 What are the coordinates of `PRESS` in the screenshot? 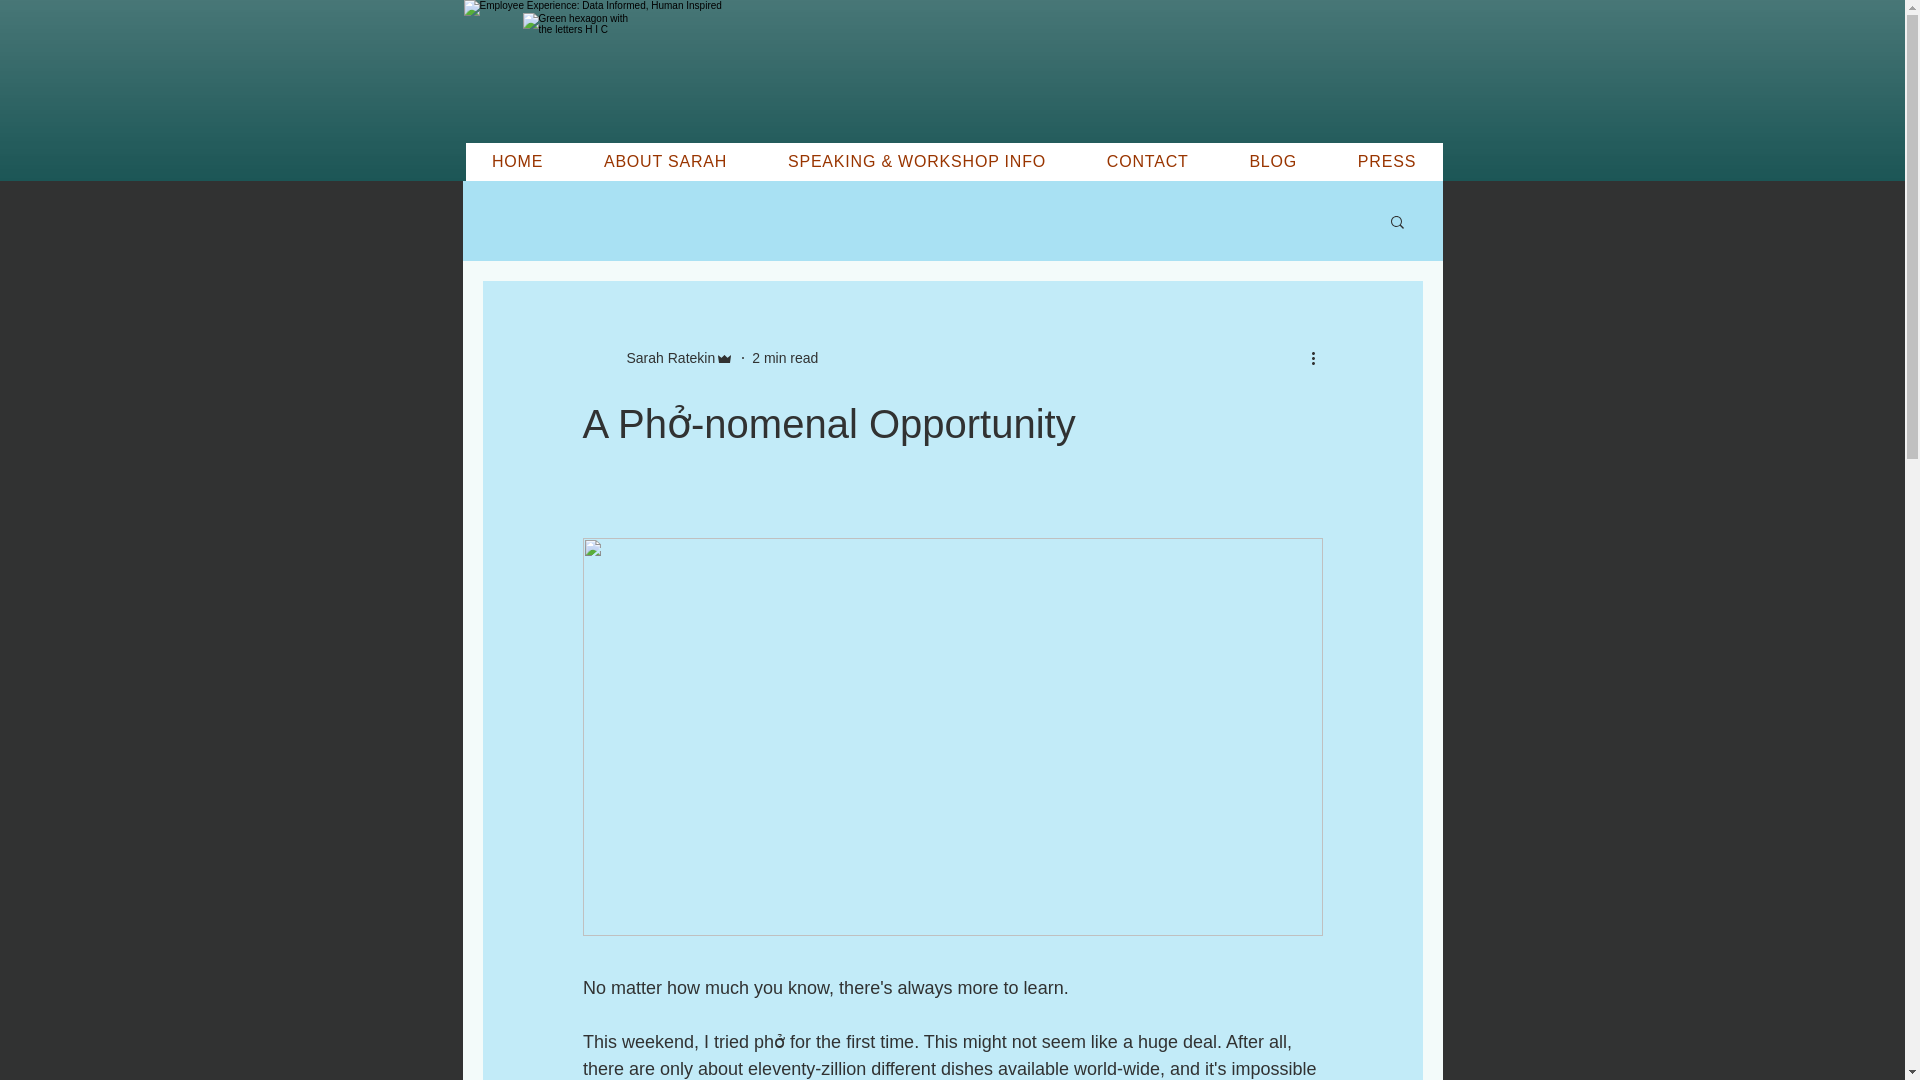 It's located at (1386, 162).